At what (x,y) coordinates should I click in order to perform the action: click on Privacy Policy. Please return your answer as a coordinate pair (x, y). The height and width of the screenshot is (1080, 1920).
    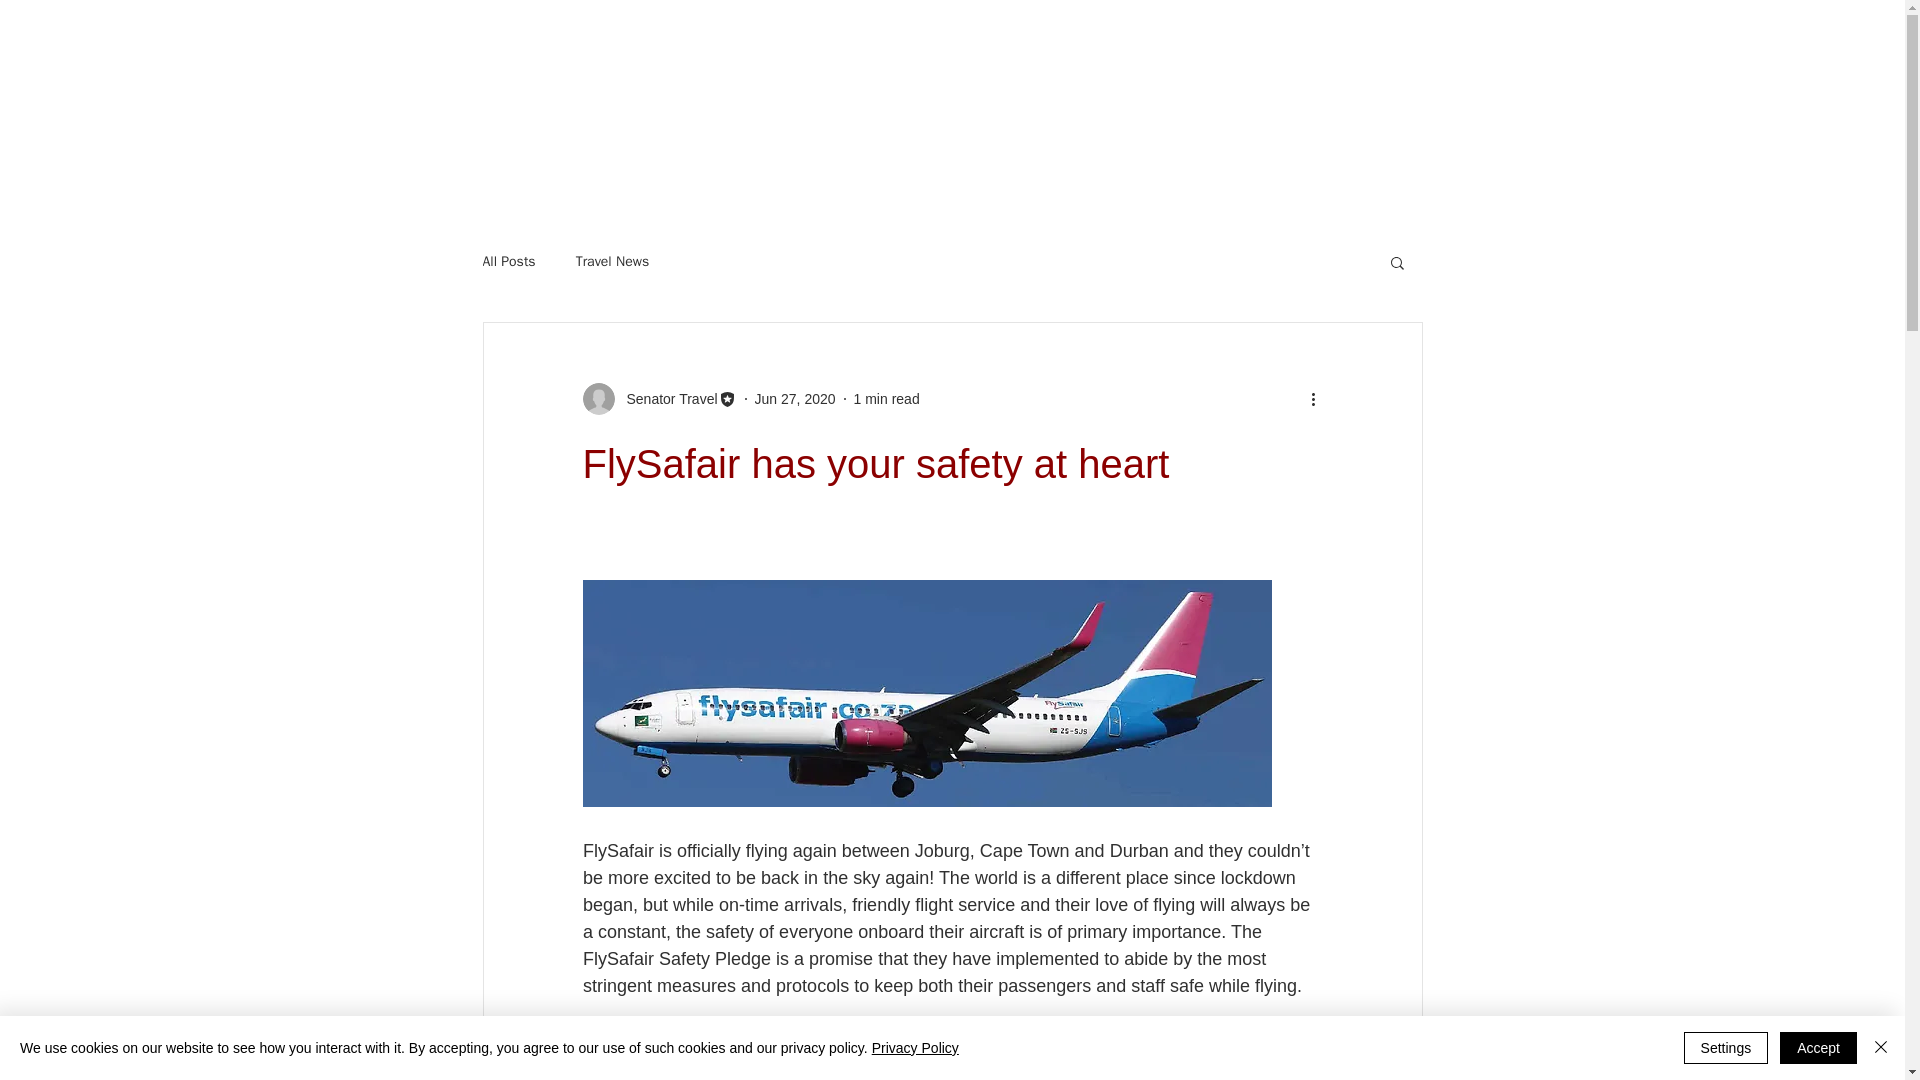
    Looking at the image, I should click on (914, 1048).